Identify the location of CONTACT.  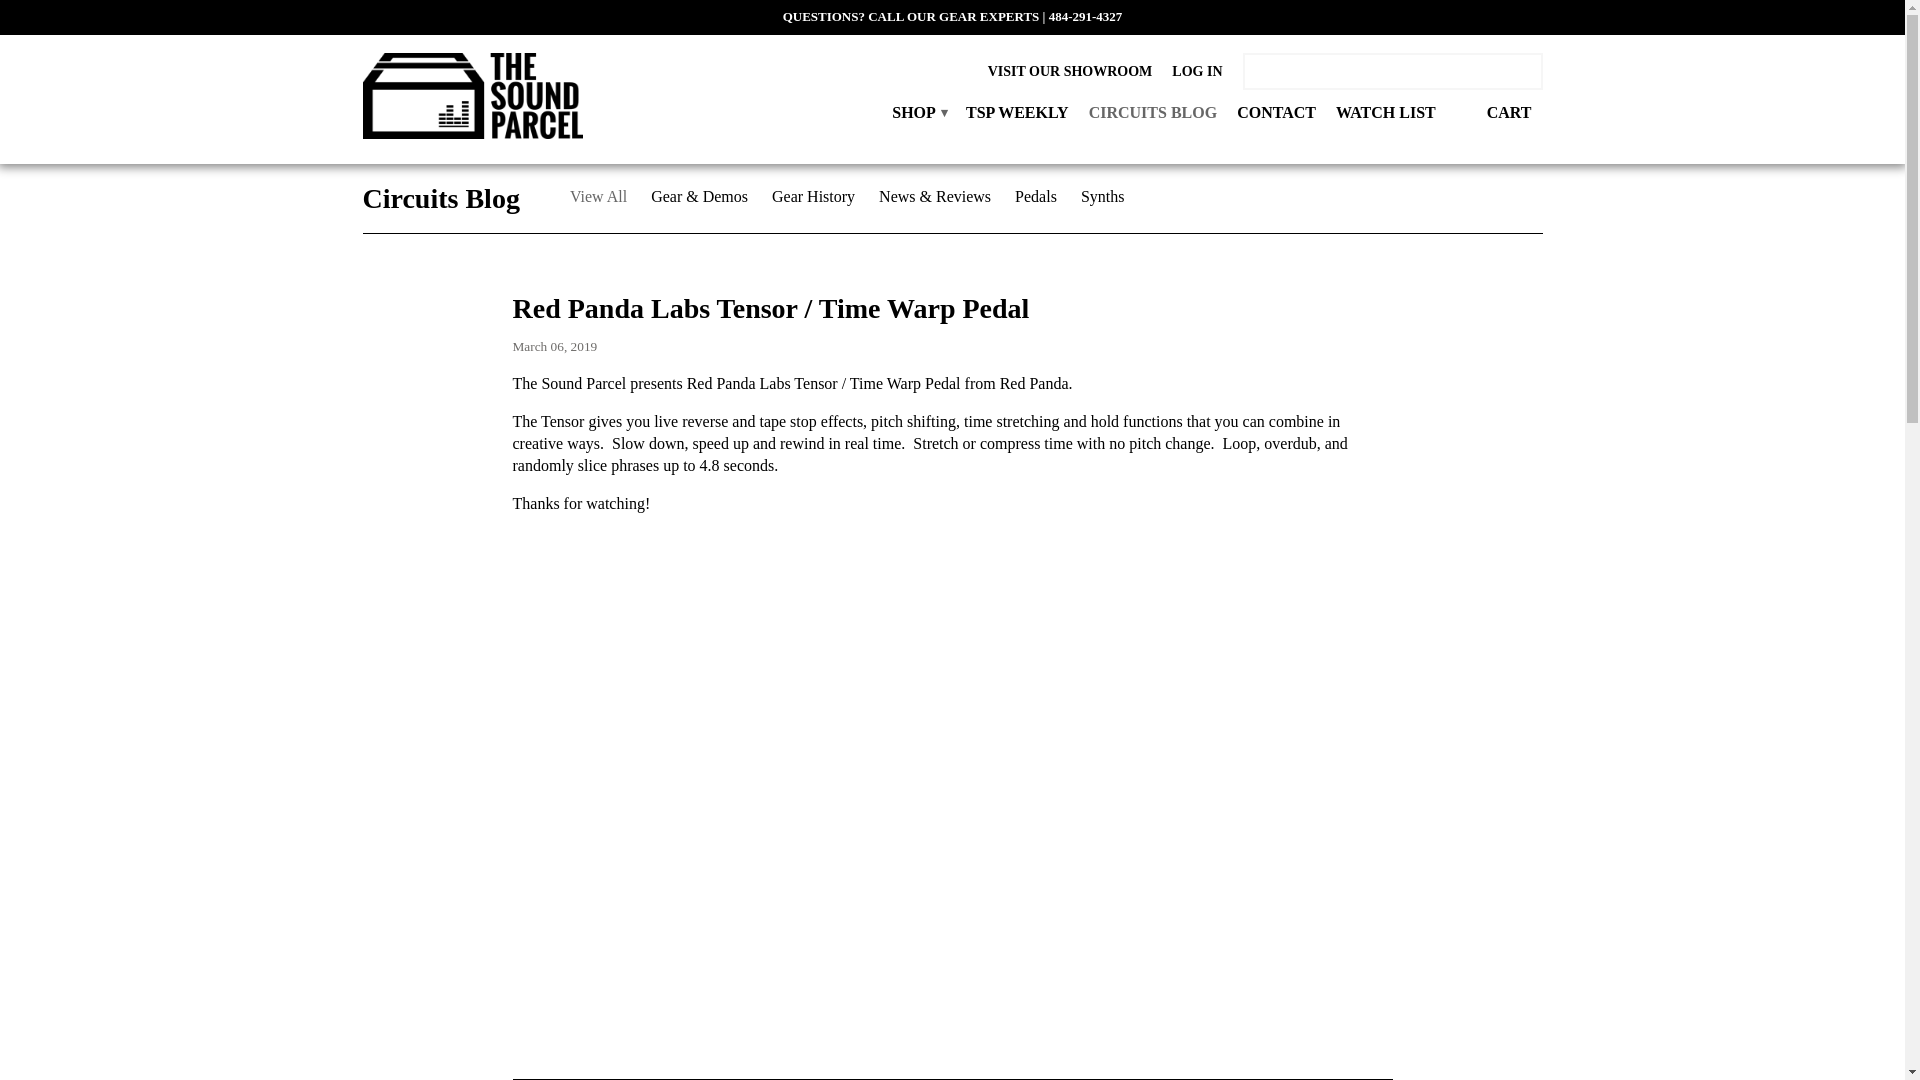
(1276, 117).